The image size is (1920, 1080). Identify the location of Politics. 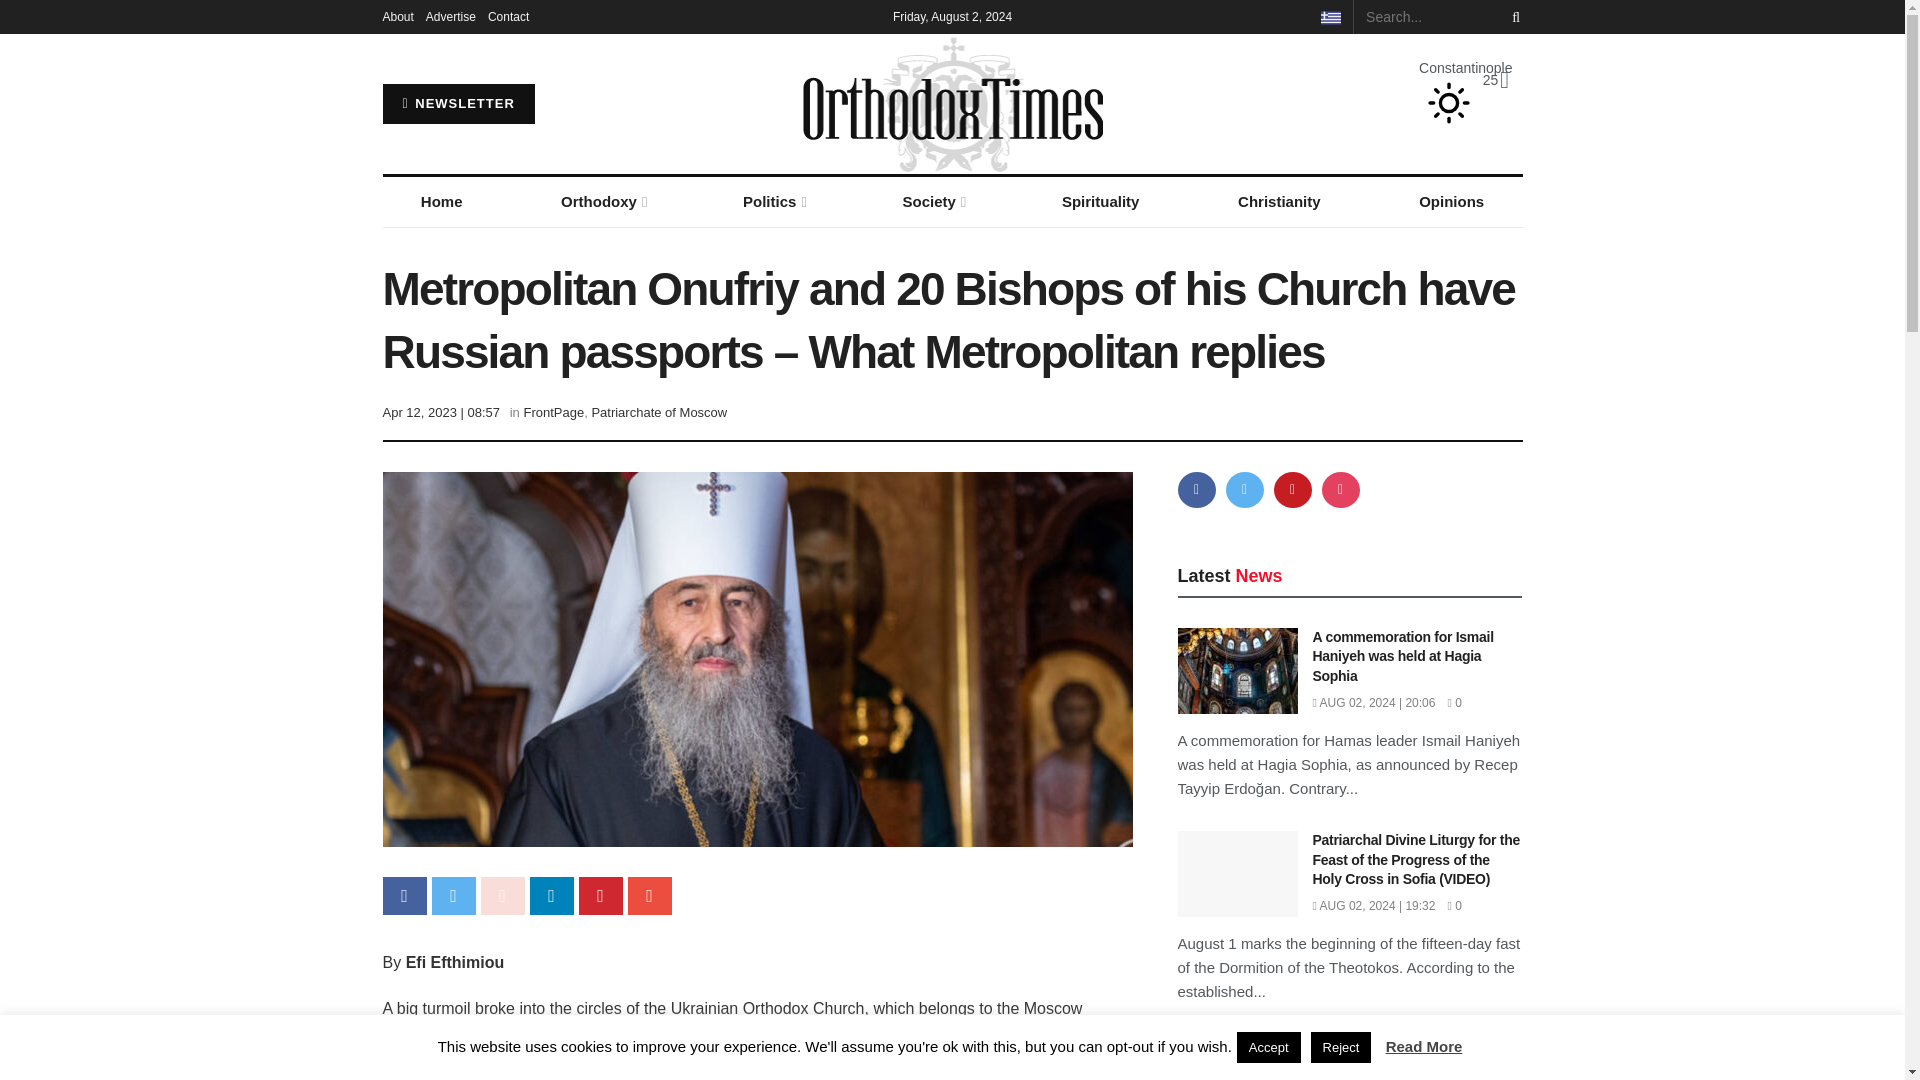
(773, 202).